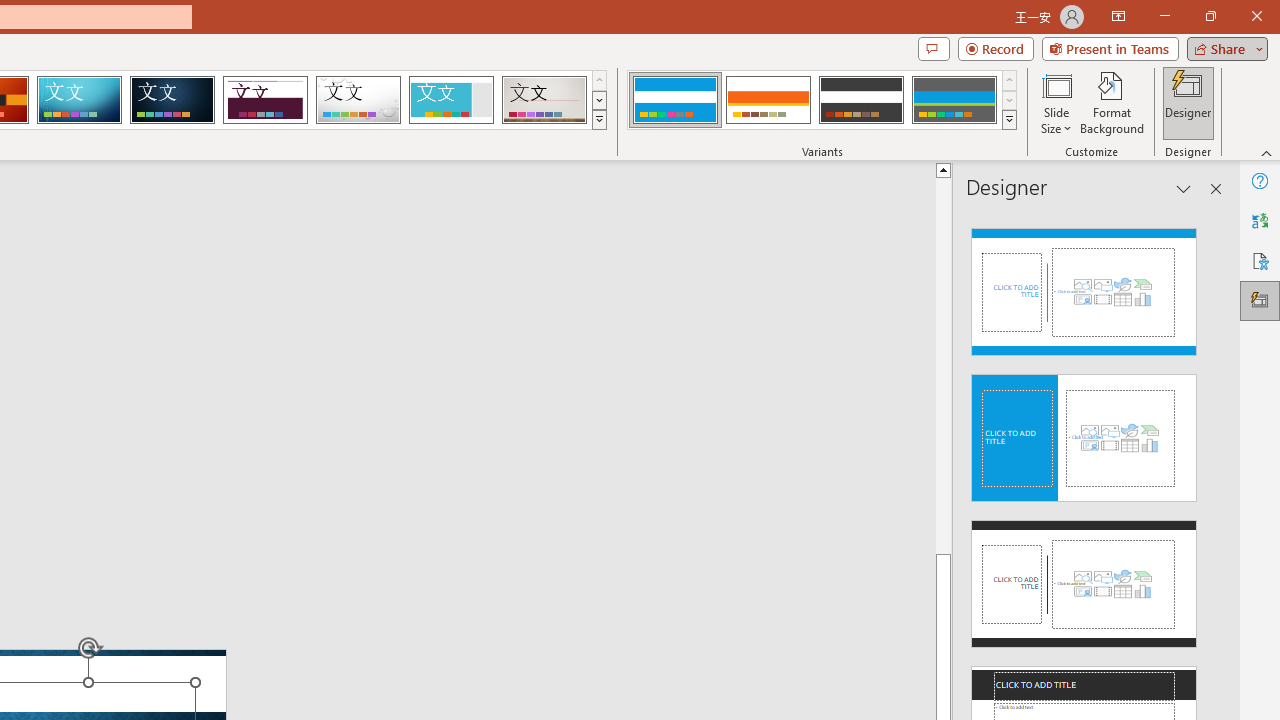  Describe the element at coordinates (822, 100) in the screenshot. I see `AutomationID: ThemeVariantsGallery` at that location.